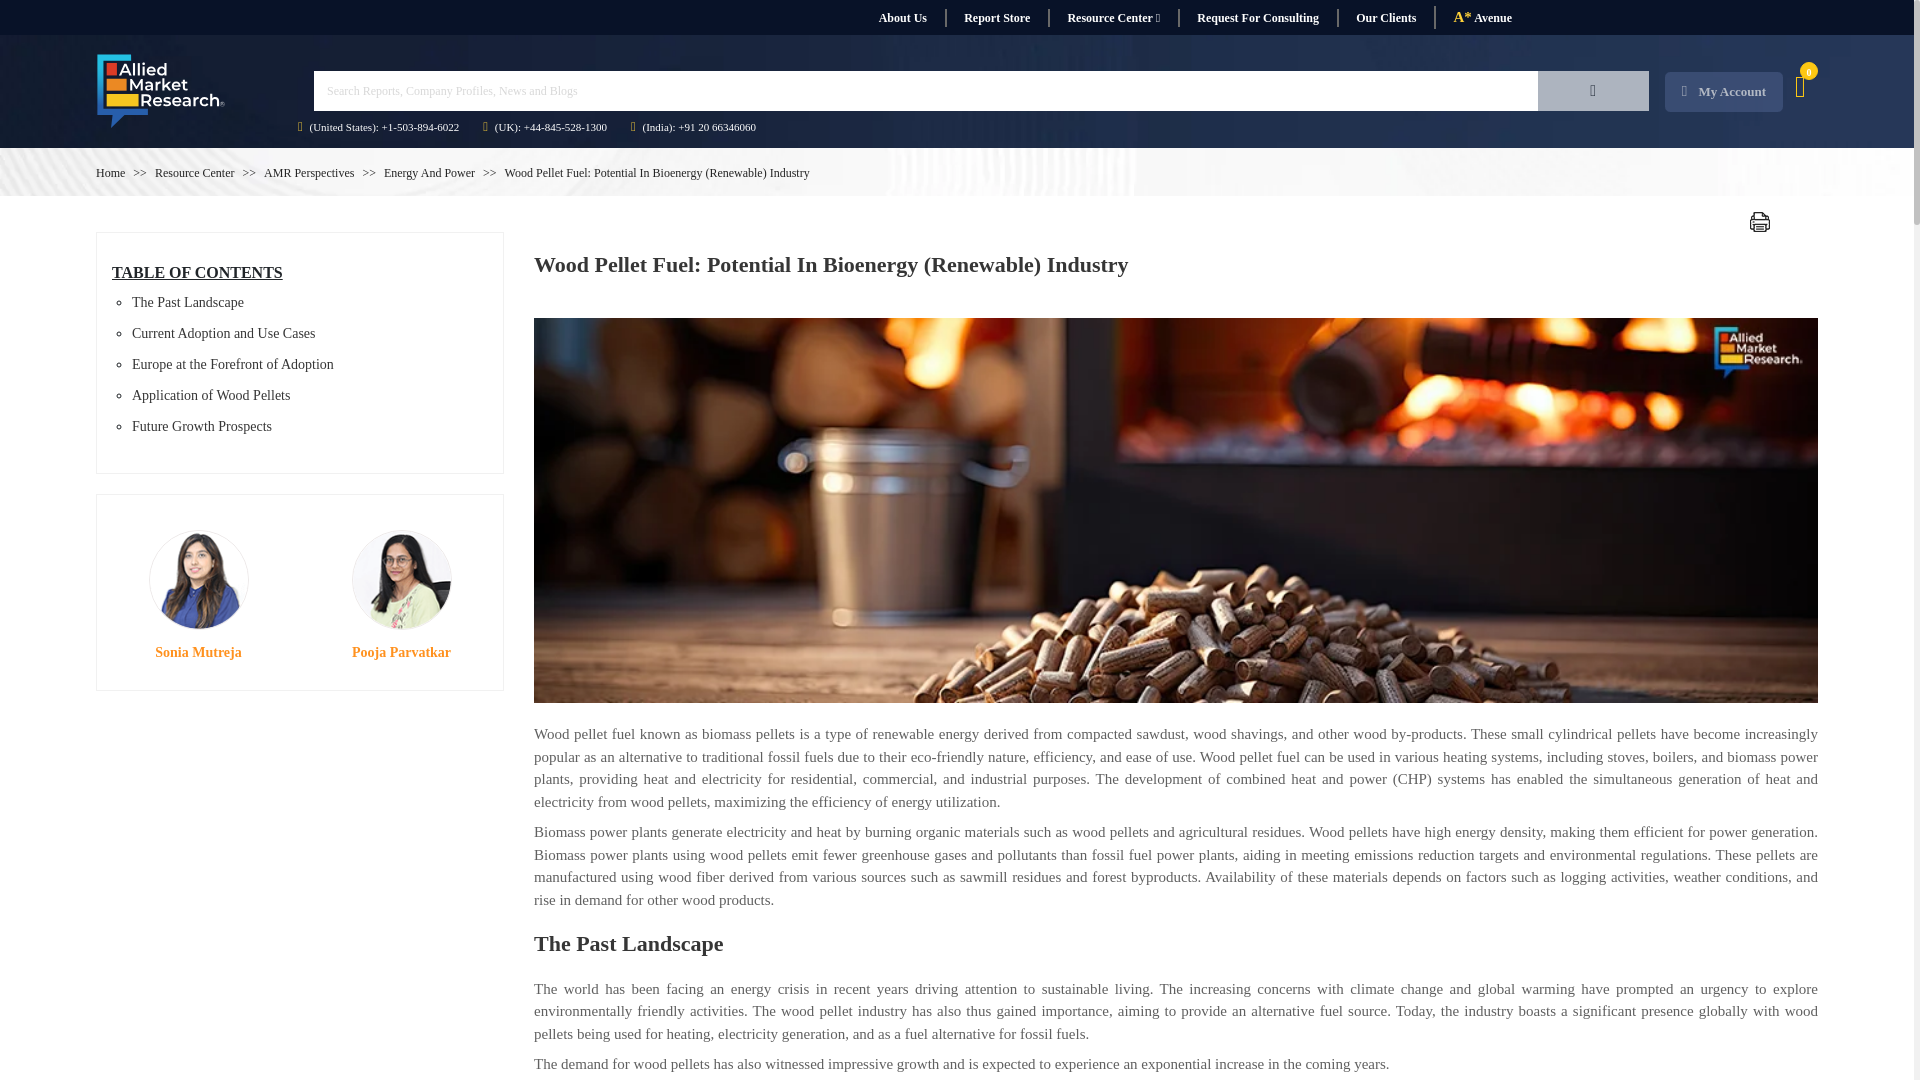 The width and height of the screenshot is (1920, 1080). I want to click on Request For Consulting, so click(1257, 18).